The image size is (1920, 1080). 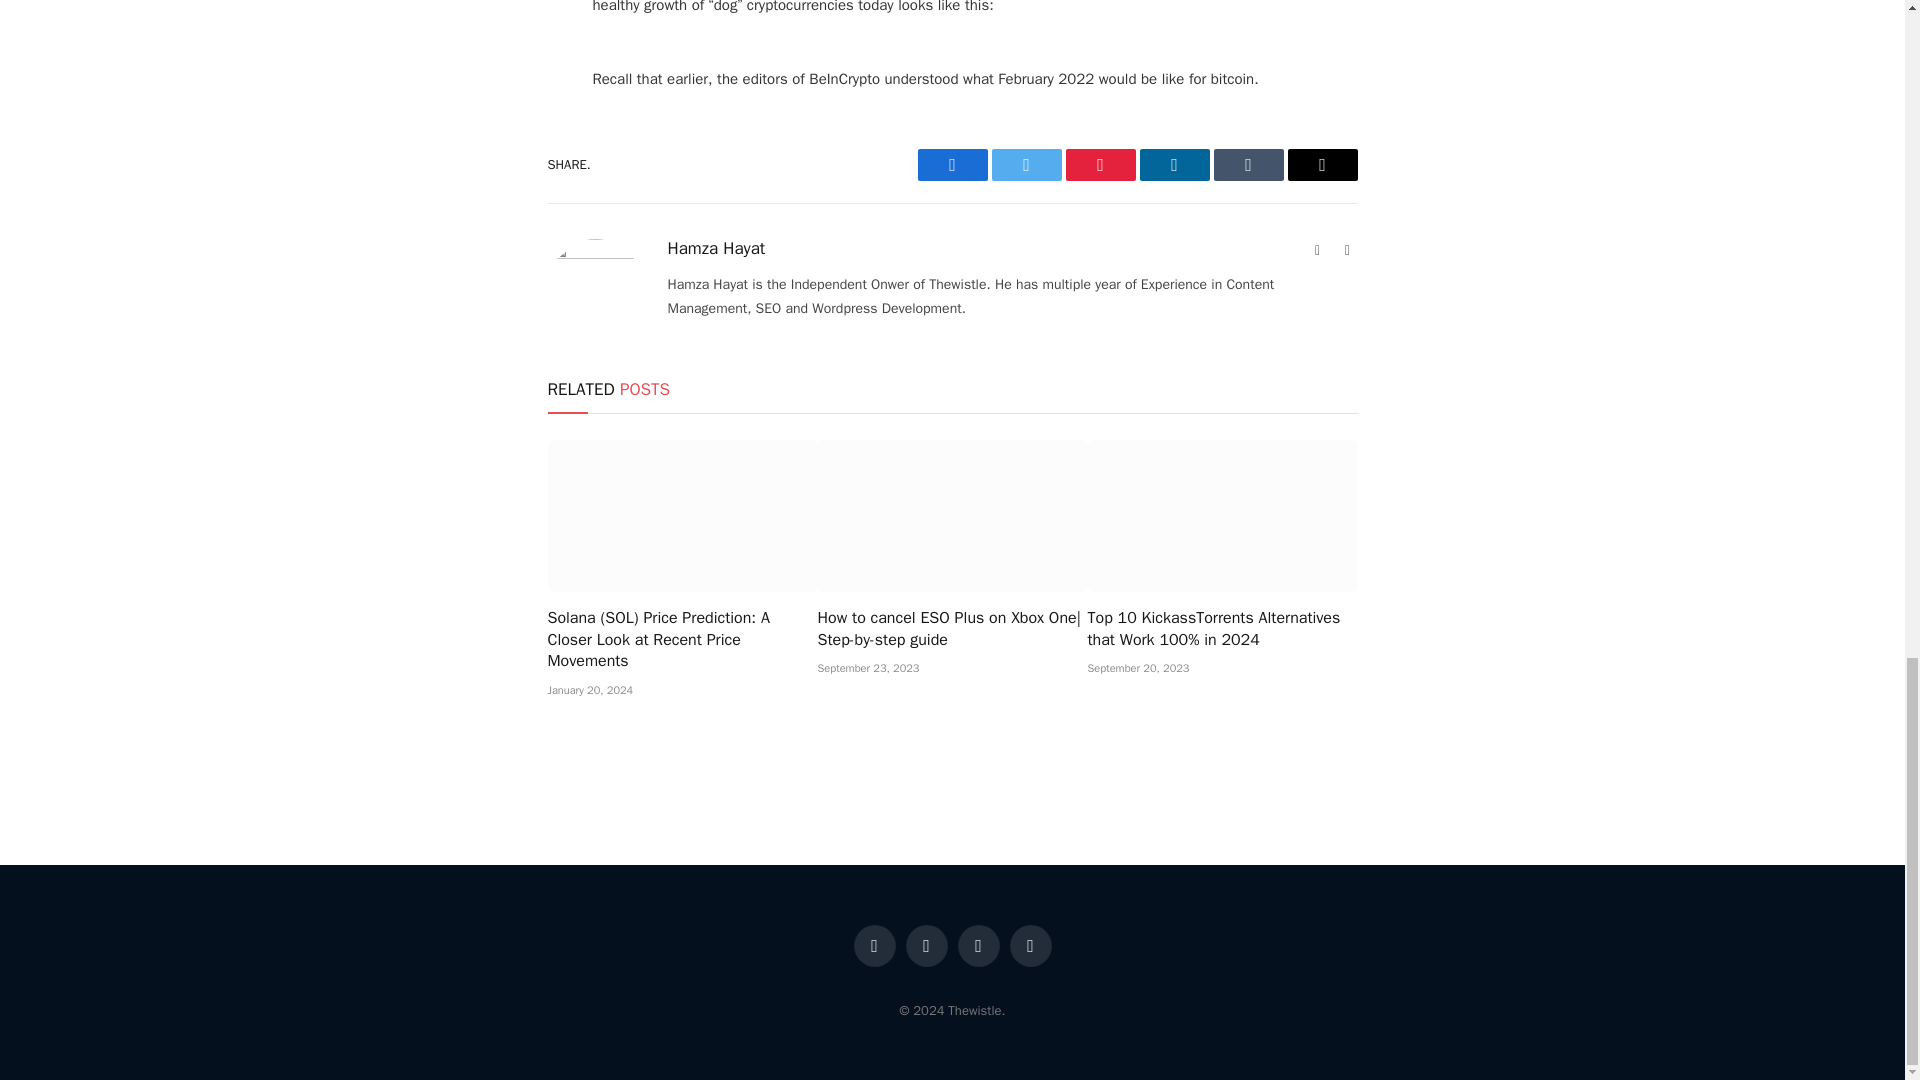 What do you see at coordinates (1174, 165) in the screenshot?
I see `LinkedIn` at bounding box center [1174, 165].